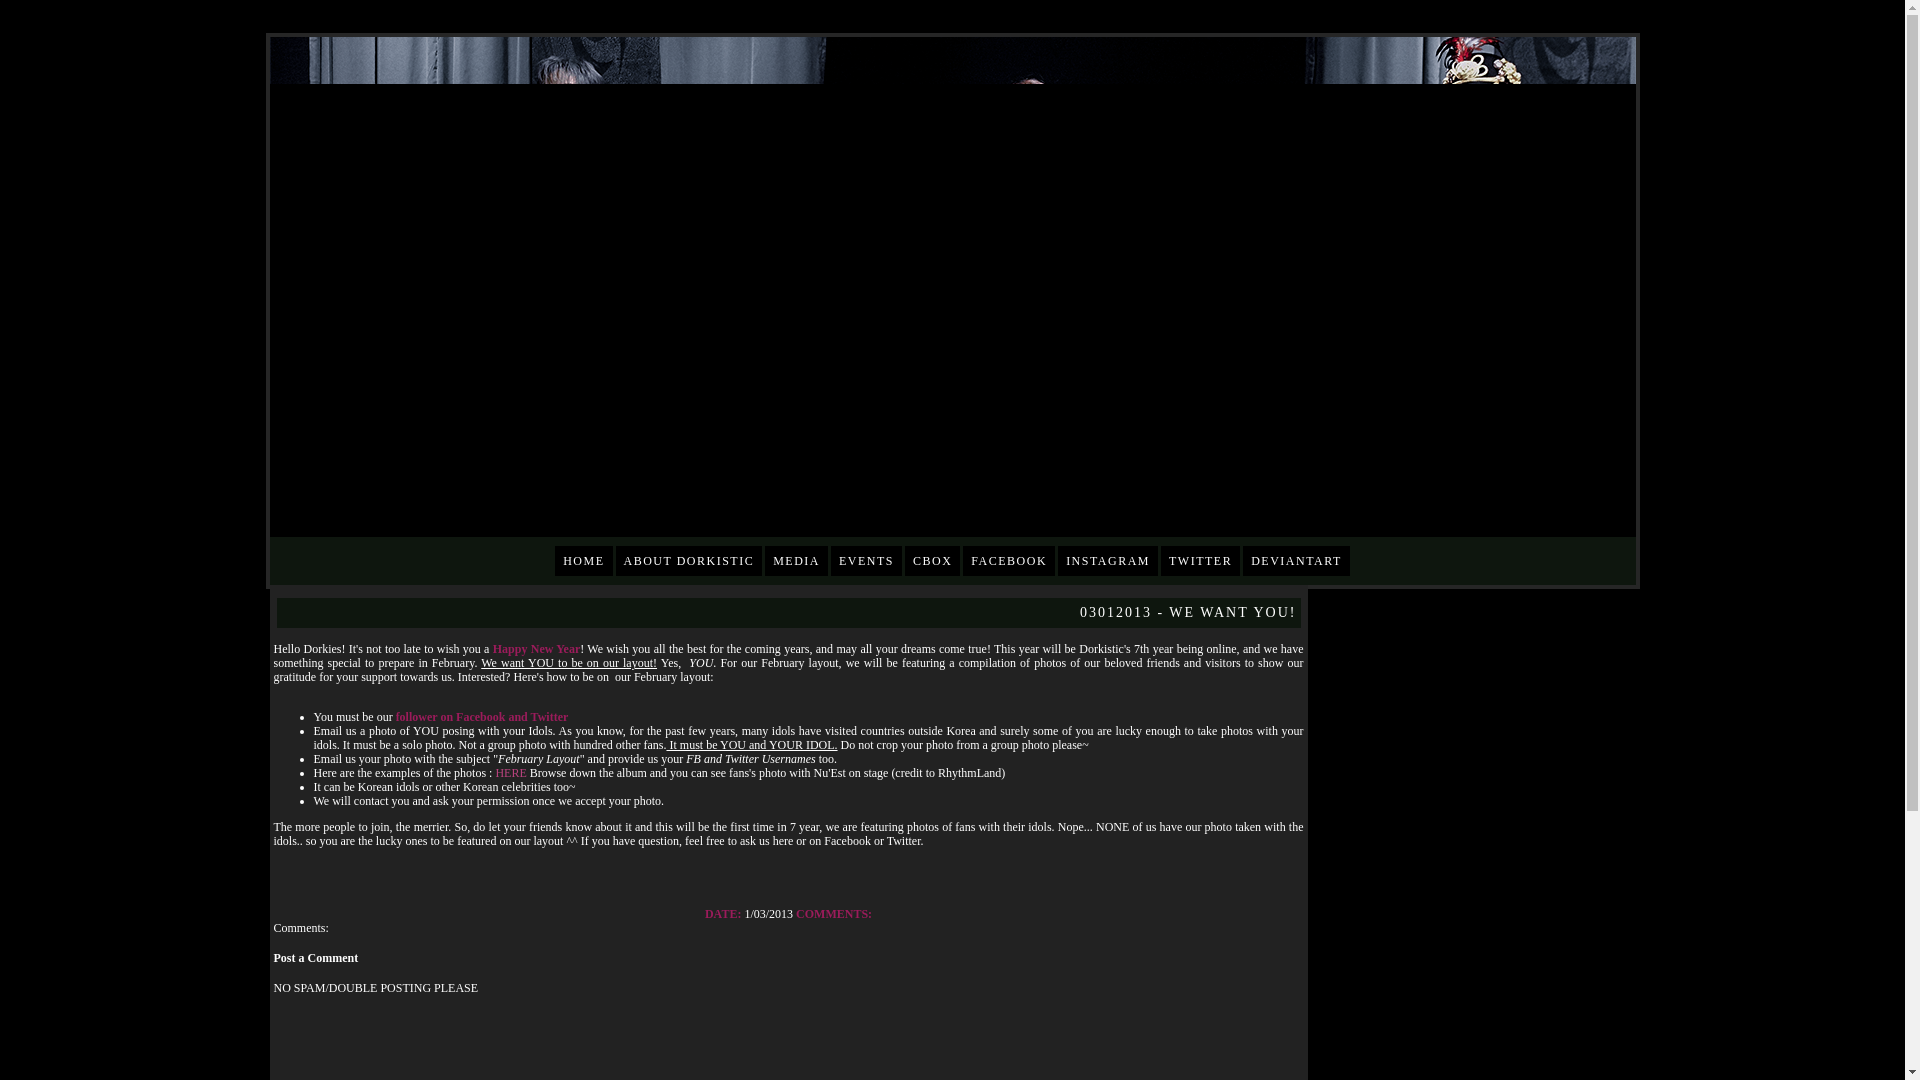 The height and width of the screenshot is (1080, 1920). Describe the element at coordinates (1200, 560) in the screenshot. I see `TWITTER` at that location.